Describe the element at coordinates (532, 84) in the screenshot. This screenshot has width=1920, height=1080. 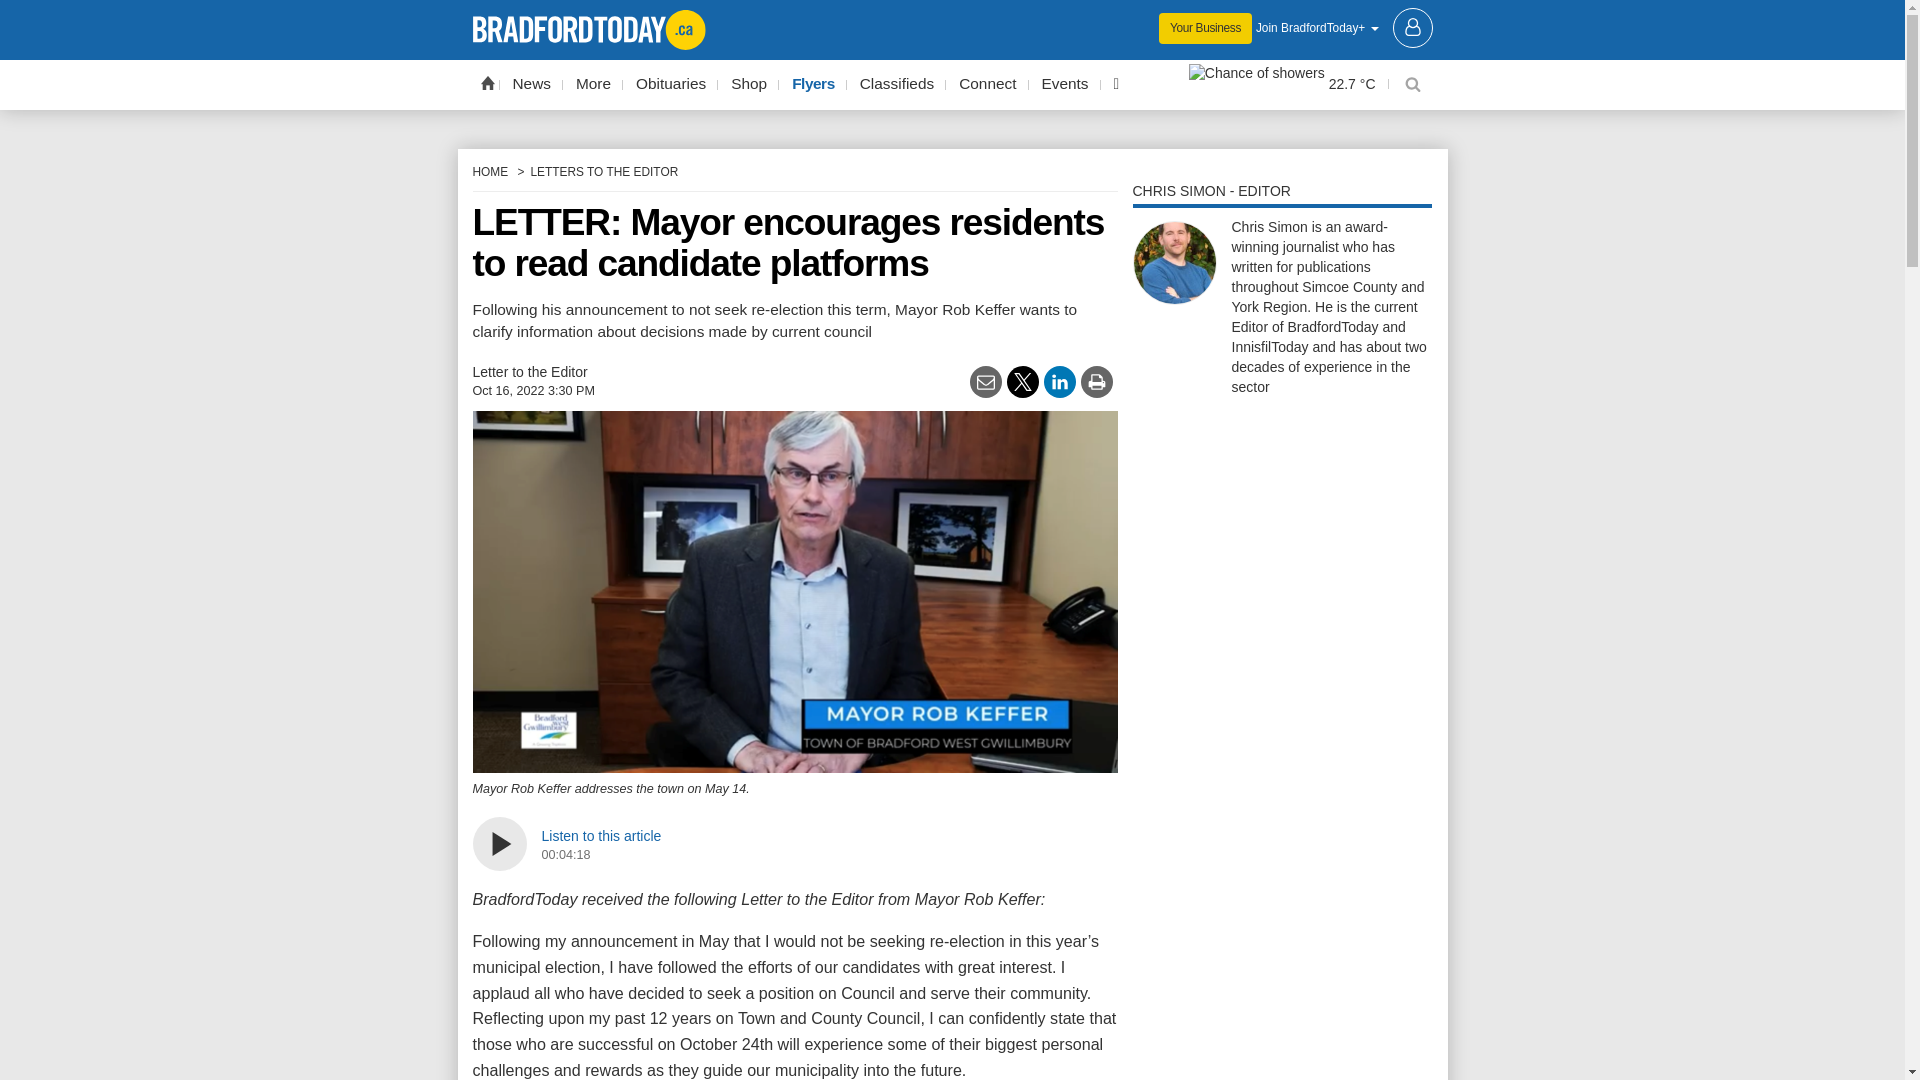
I see `News` at that location.